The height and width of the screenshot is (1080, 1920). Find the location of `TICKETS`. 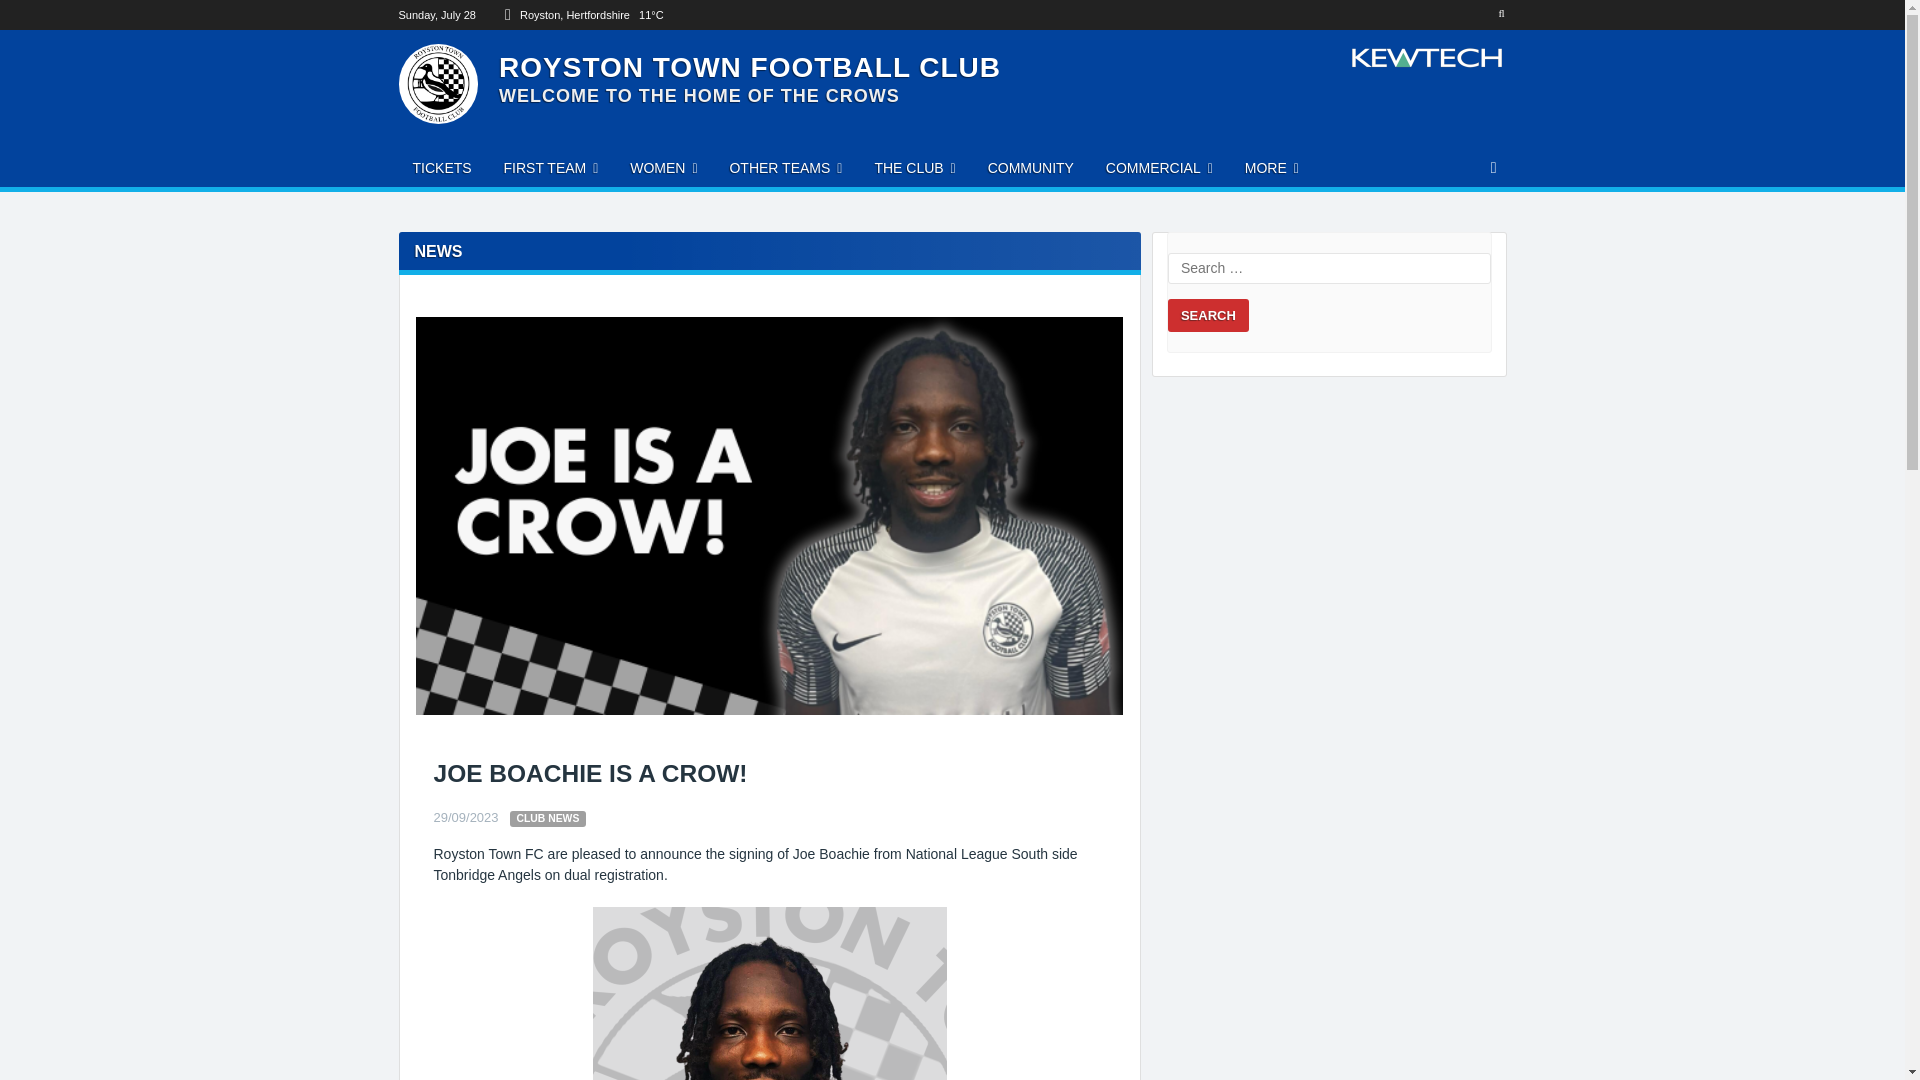

TICKETS is located at coordinates (441, 168).